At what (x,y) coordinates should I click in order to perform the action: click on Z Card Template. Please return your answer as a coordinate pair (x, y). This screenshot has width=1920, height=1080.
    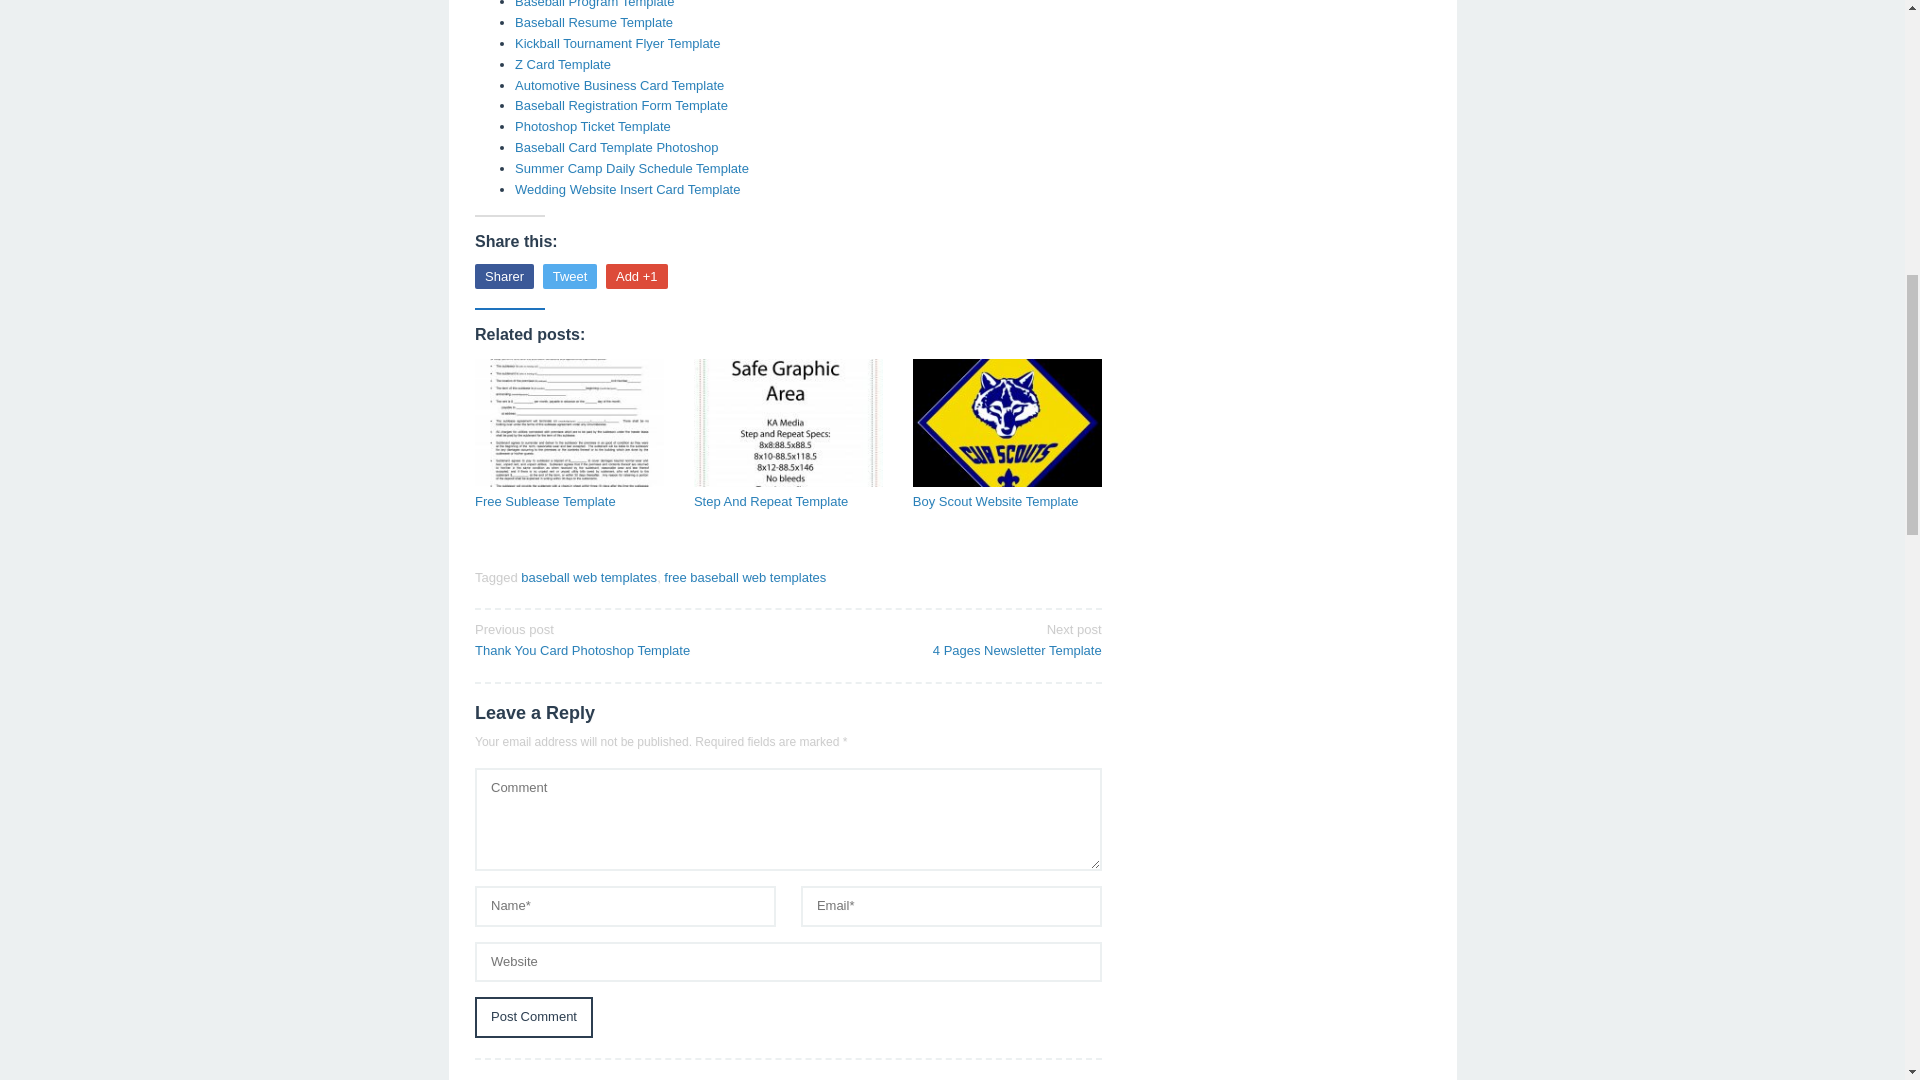
    Looking at the image, I should click on (570, 276).